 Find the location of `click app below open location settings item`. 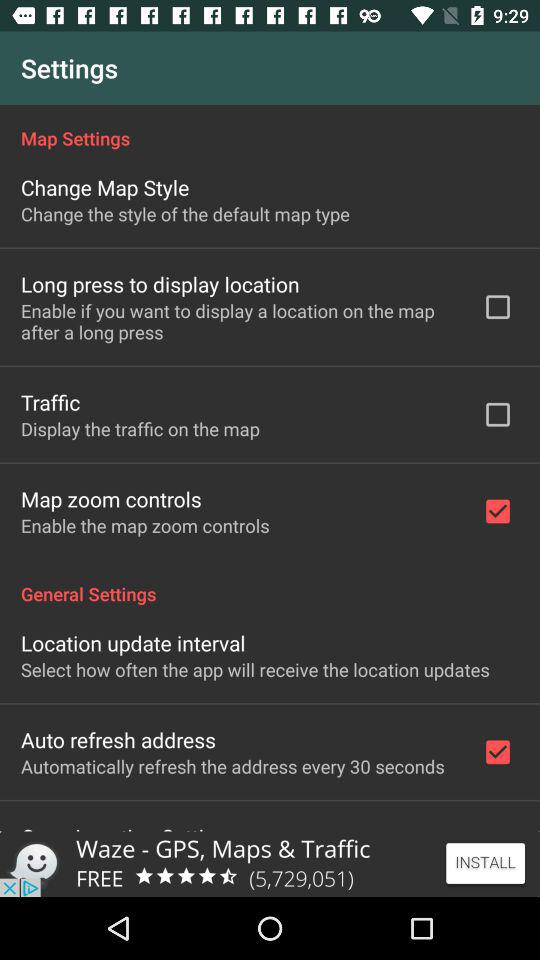

click app below open location settings item is located at coordinates (270, 864).